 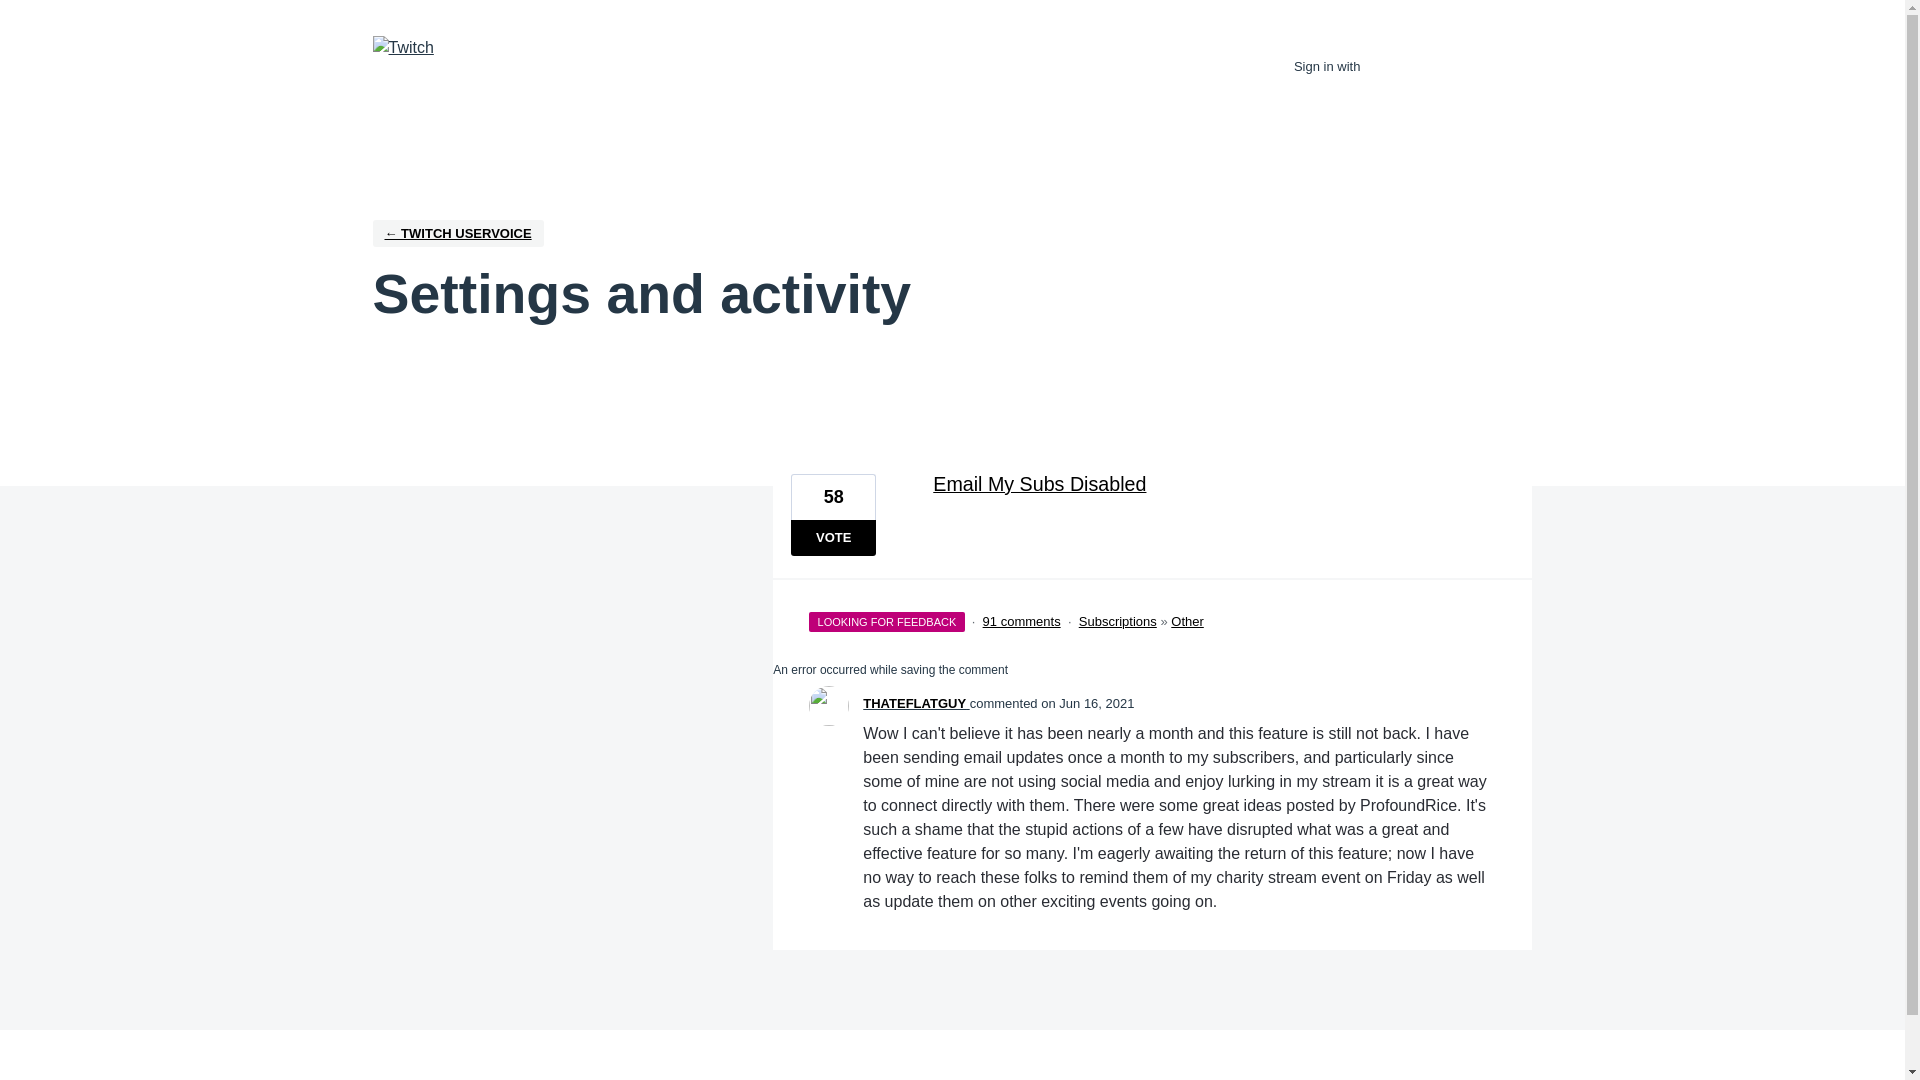 I want to click on Twitch UserVoice, so click(x=458, y=234).